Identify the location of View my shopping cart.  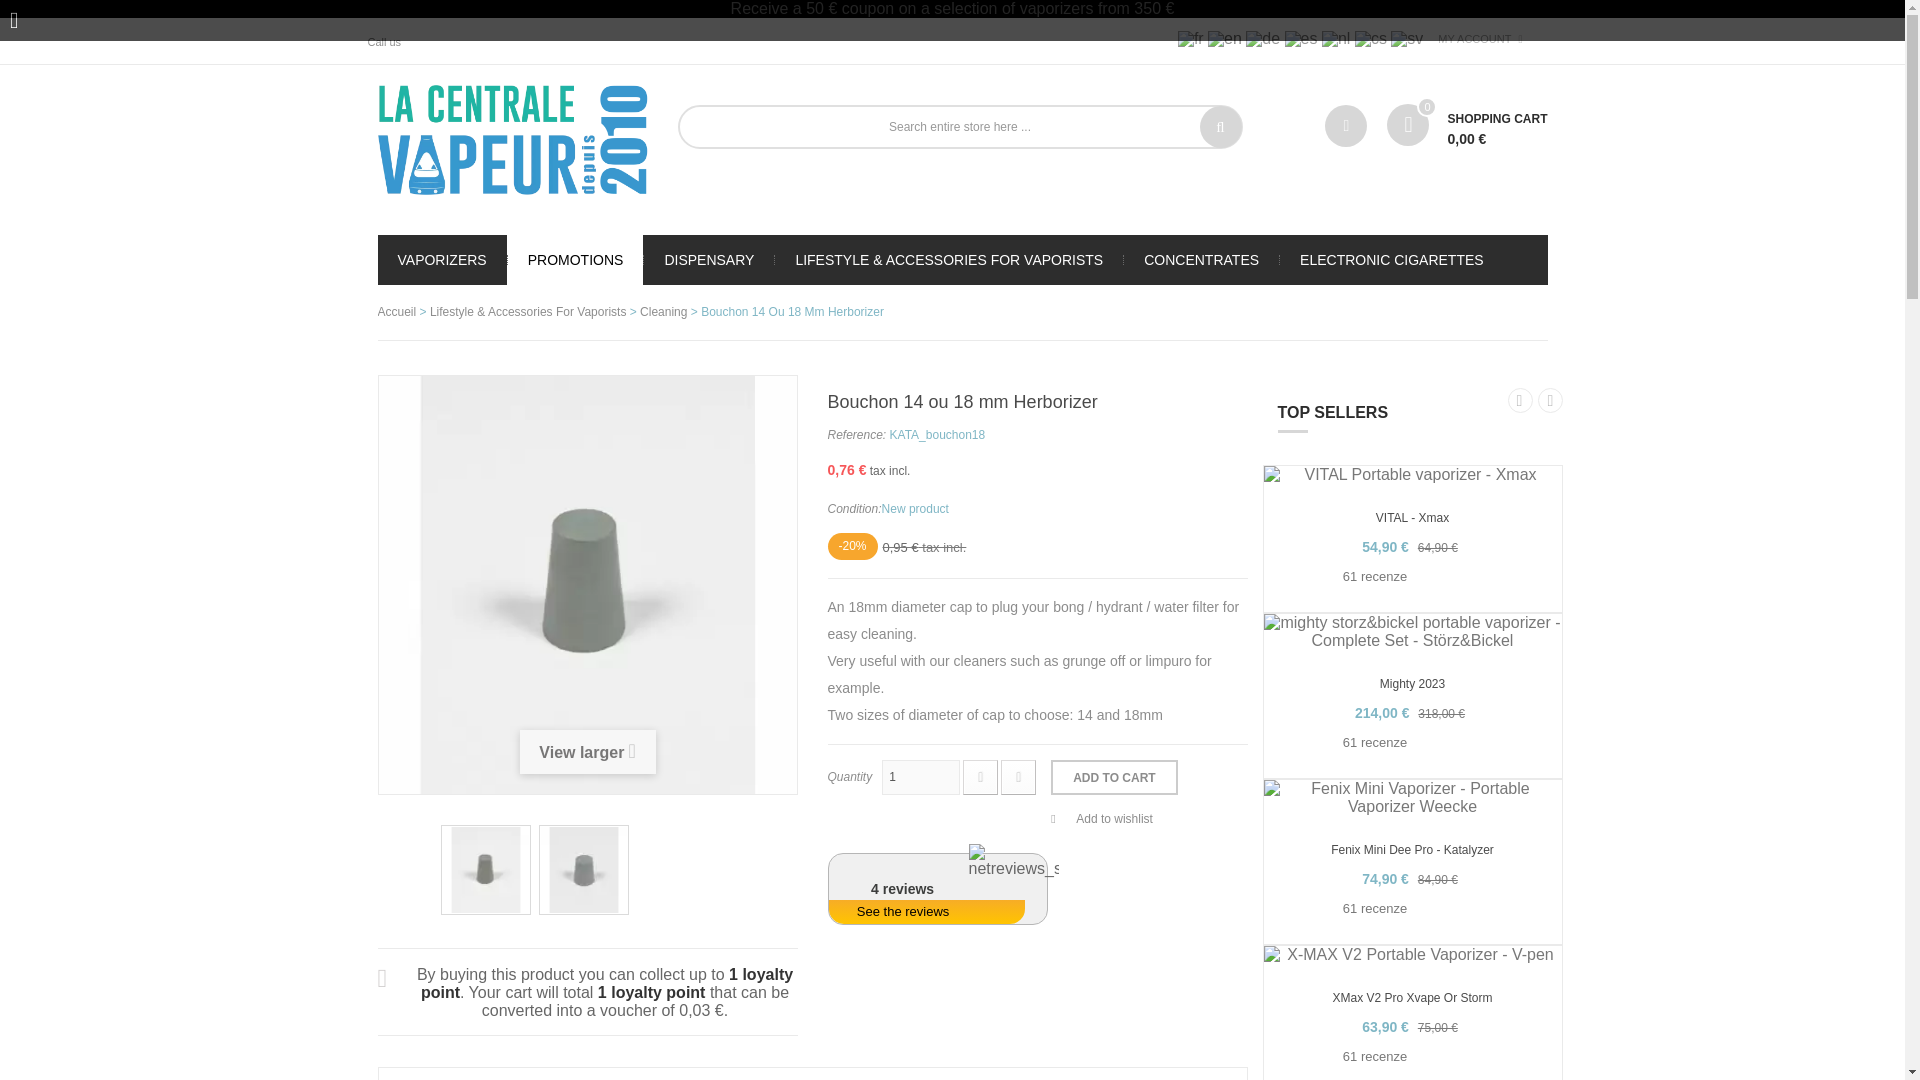
(1466, 127).